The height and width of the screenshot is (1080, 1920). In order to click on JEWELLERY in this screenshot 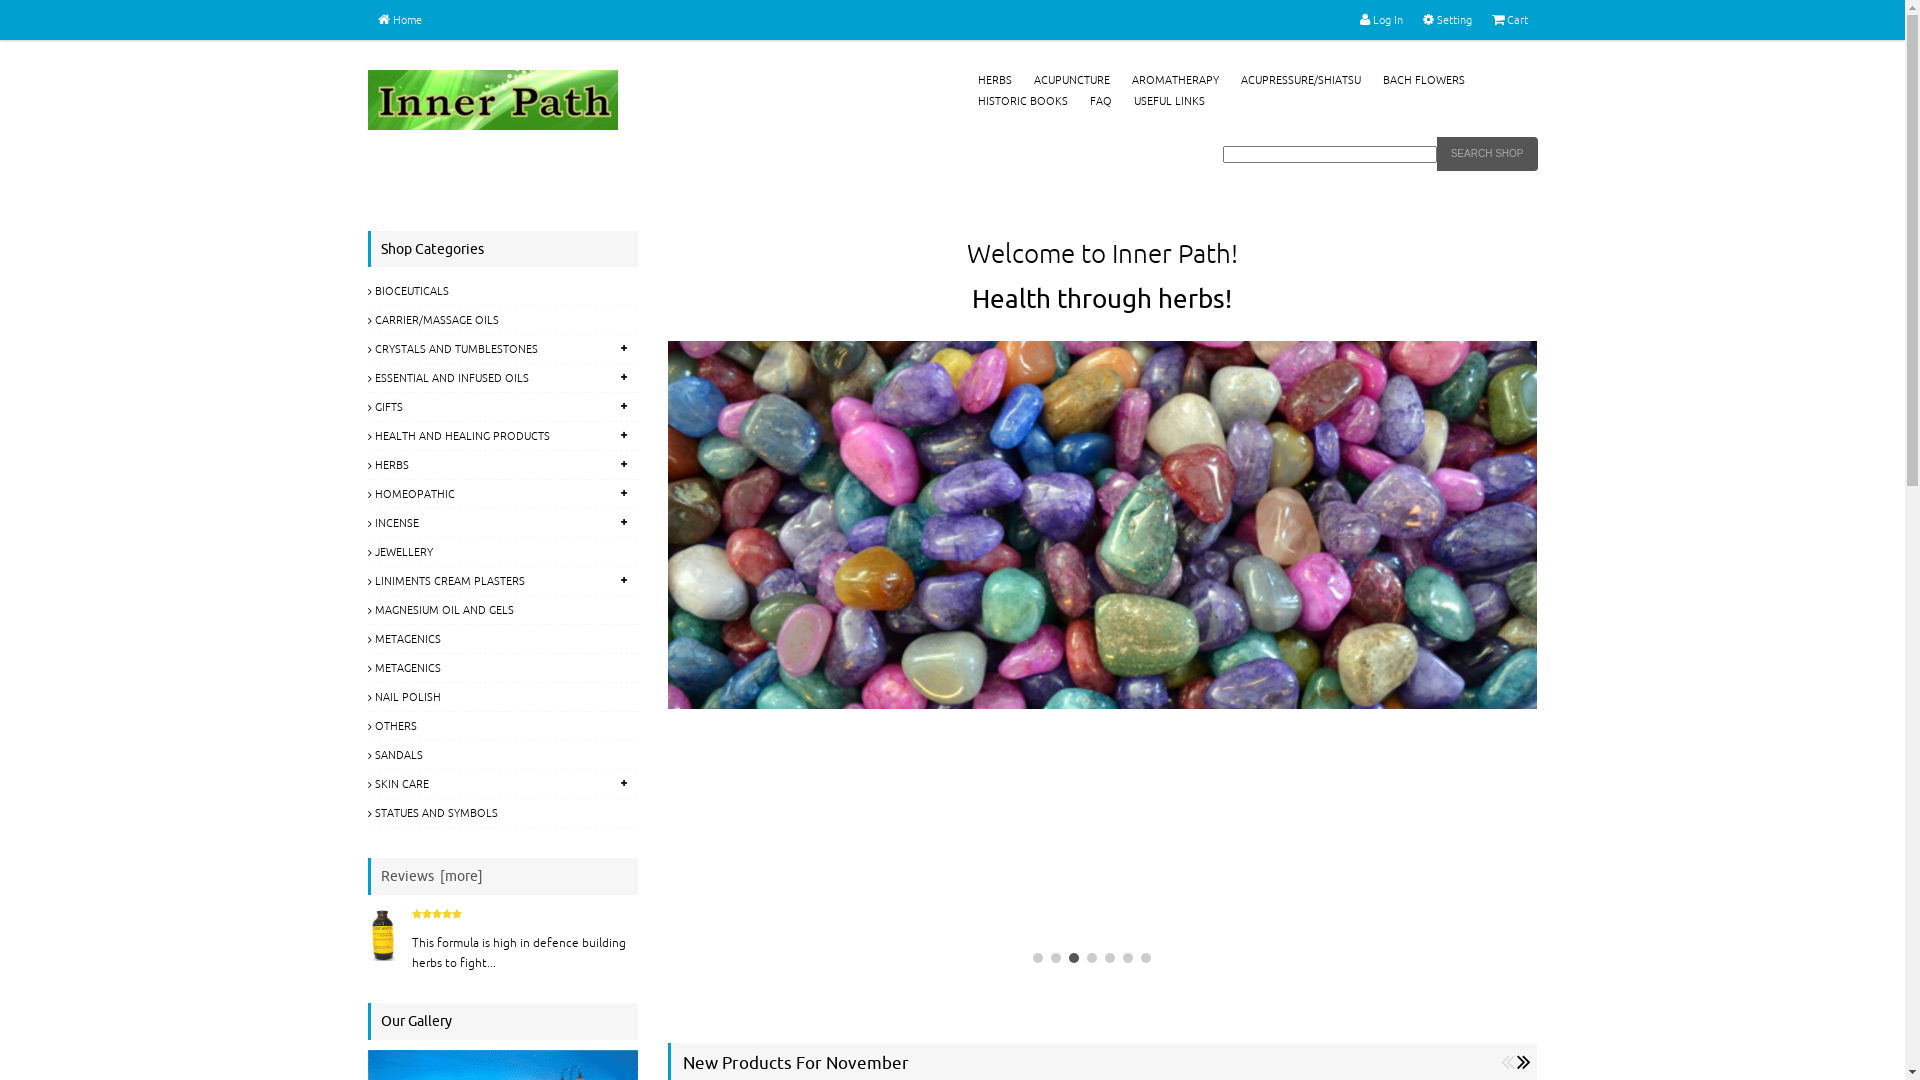, I will do `click(503, 552)`.